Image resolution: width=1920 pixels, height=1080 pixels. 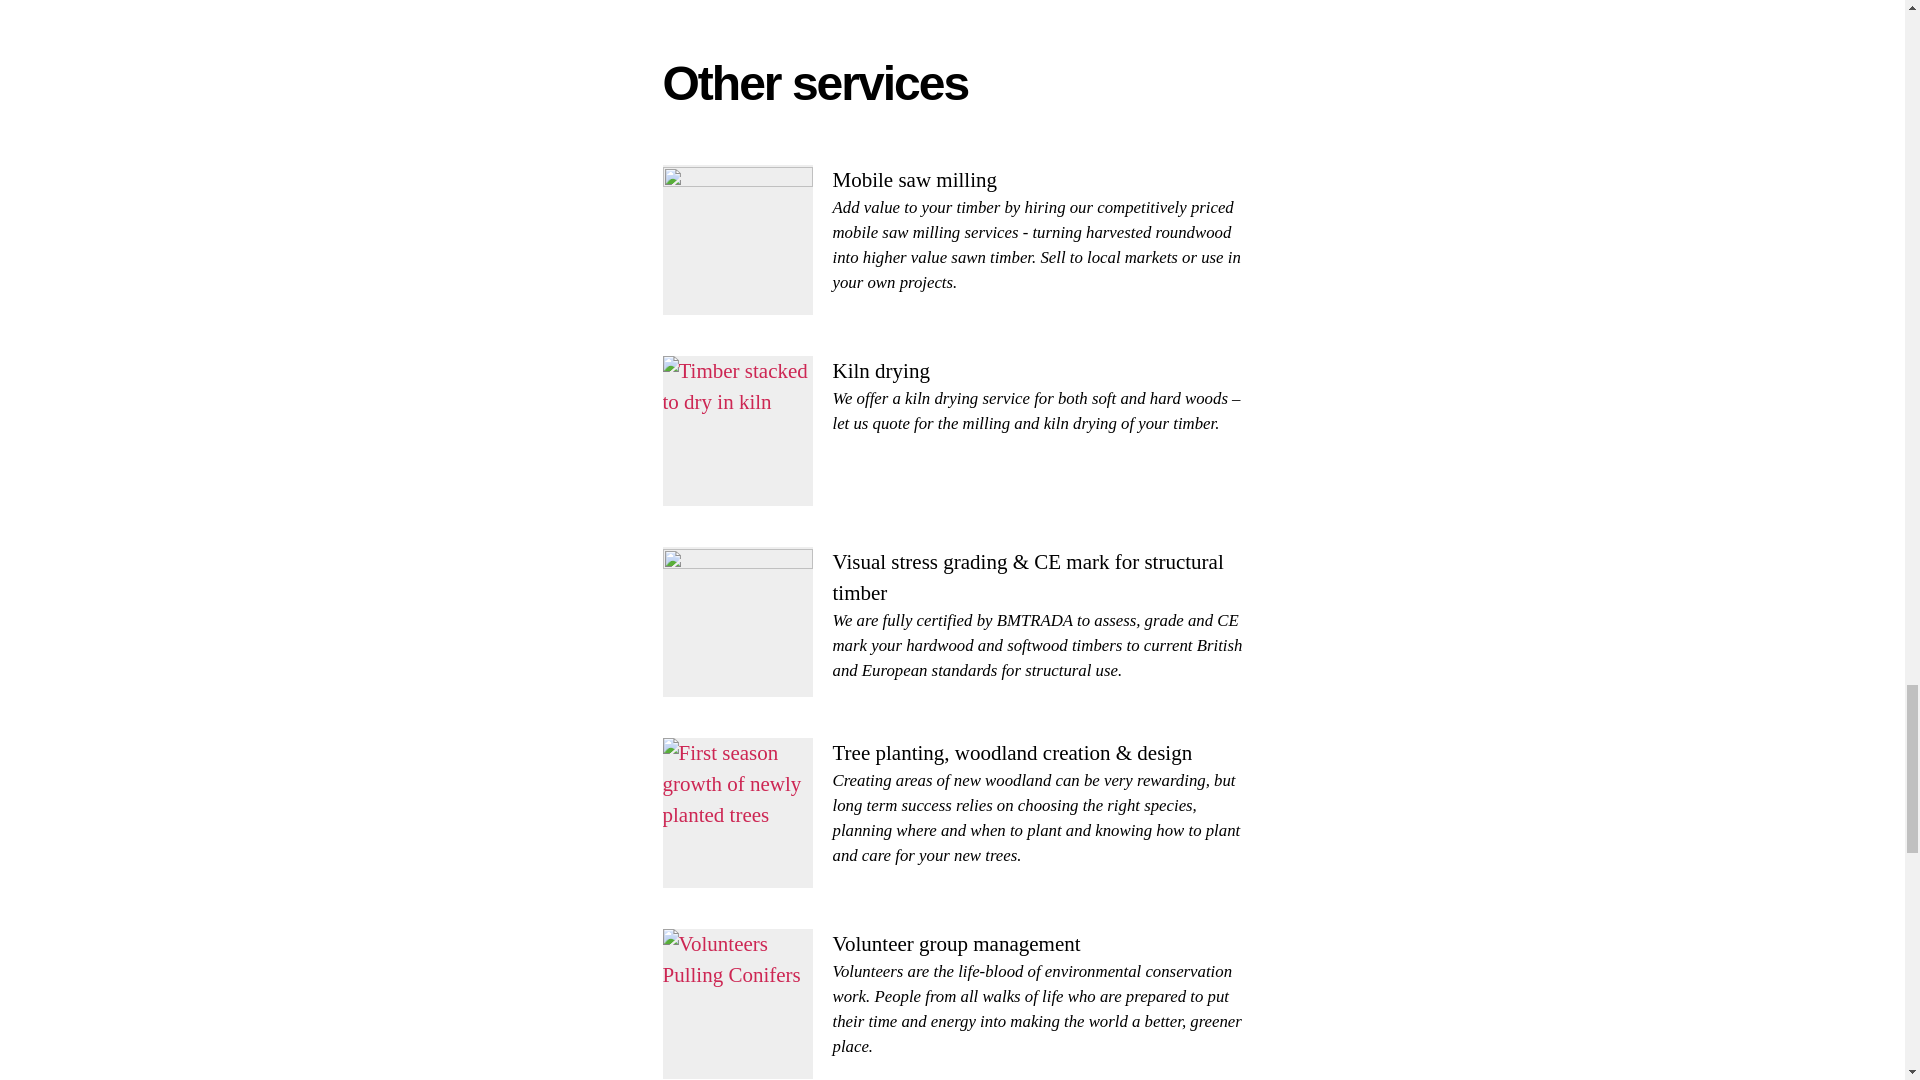 I want to click on Mobile saw milling, so click(x=914, y=180).